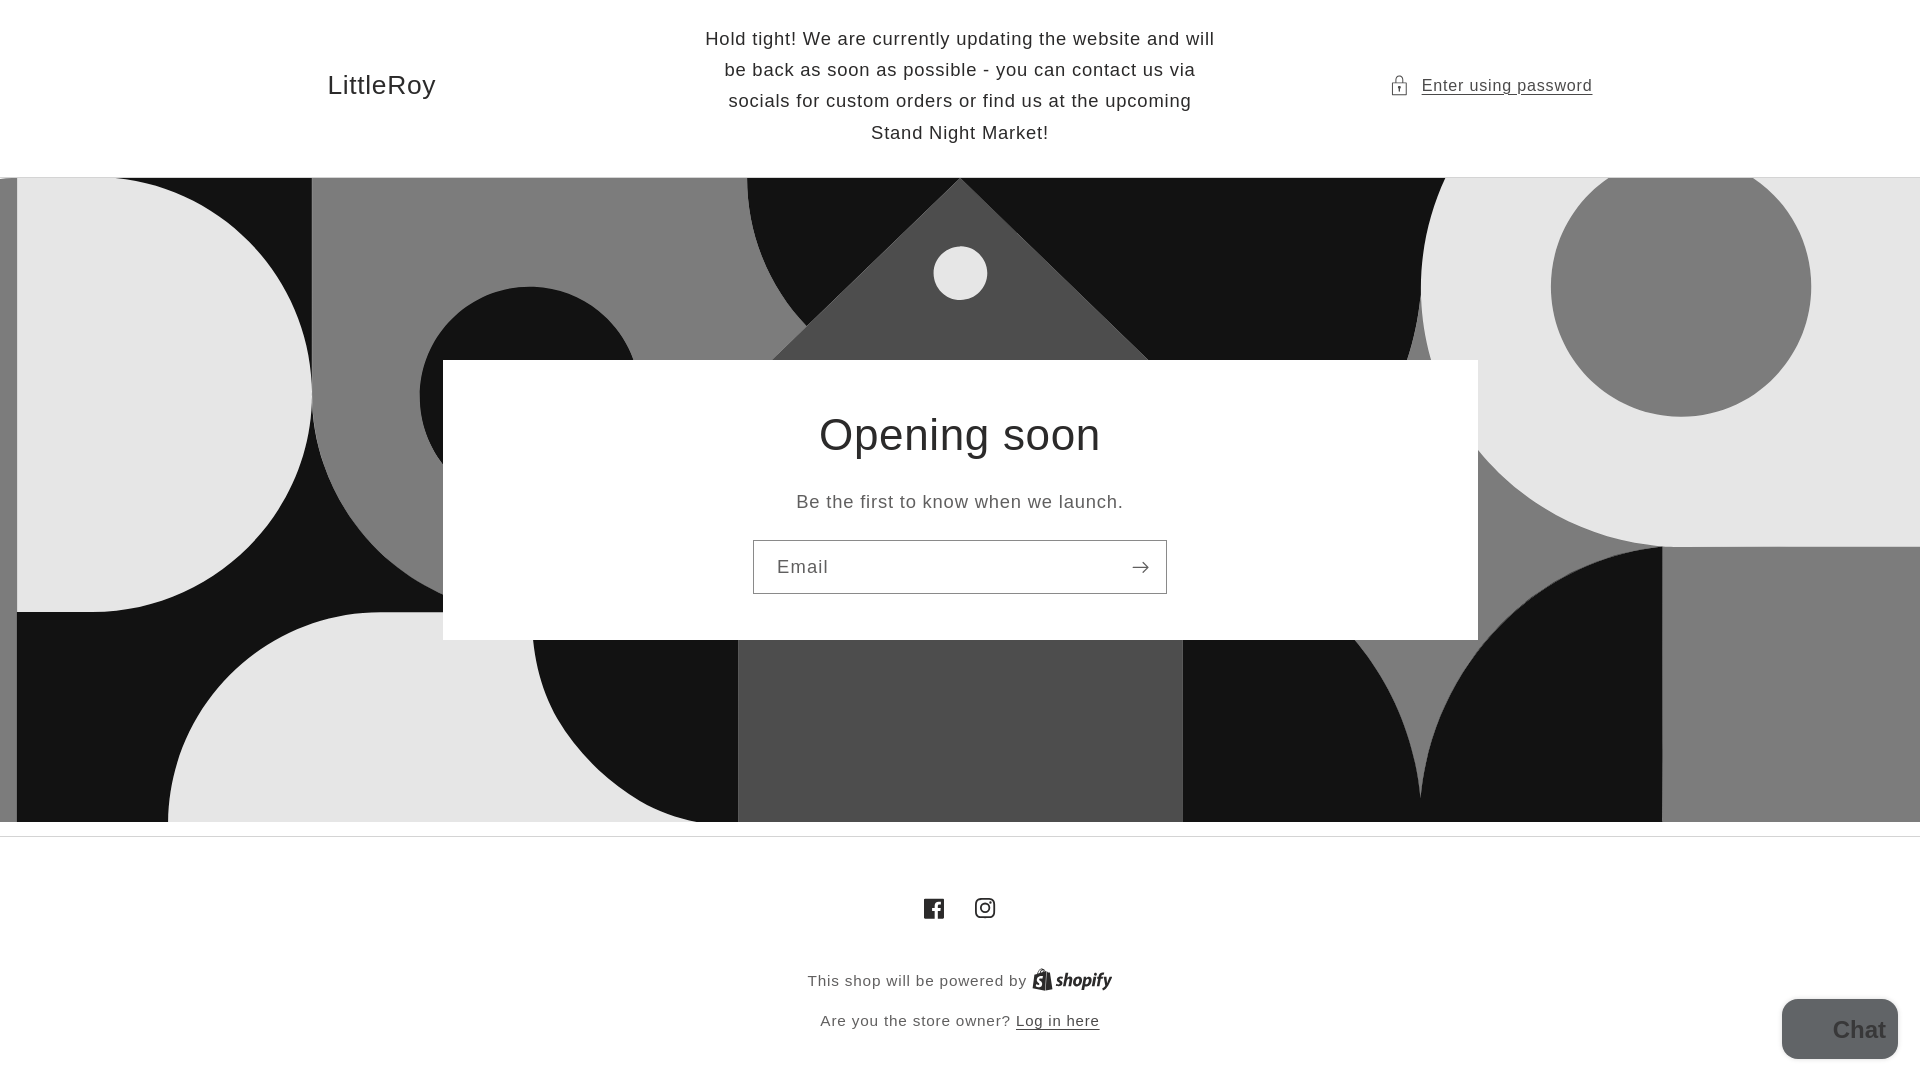 This screenshot has height=1080, width=1920. What do you see at coordinates (1840, 1031) in the screenshot?
I see `Shopify online store chat` at bounding box center [1840, 1031].